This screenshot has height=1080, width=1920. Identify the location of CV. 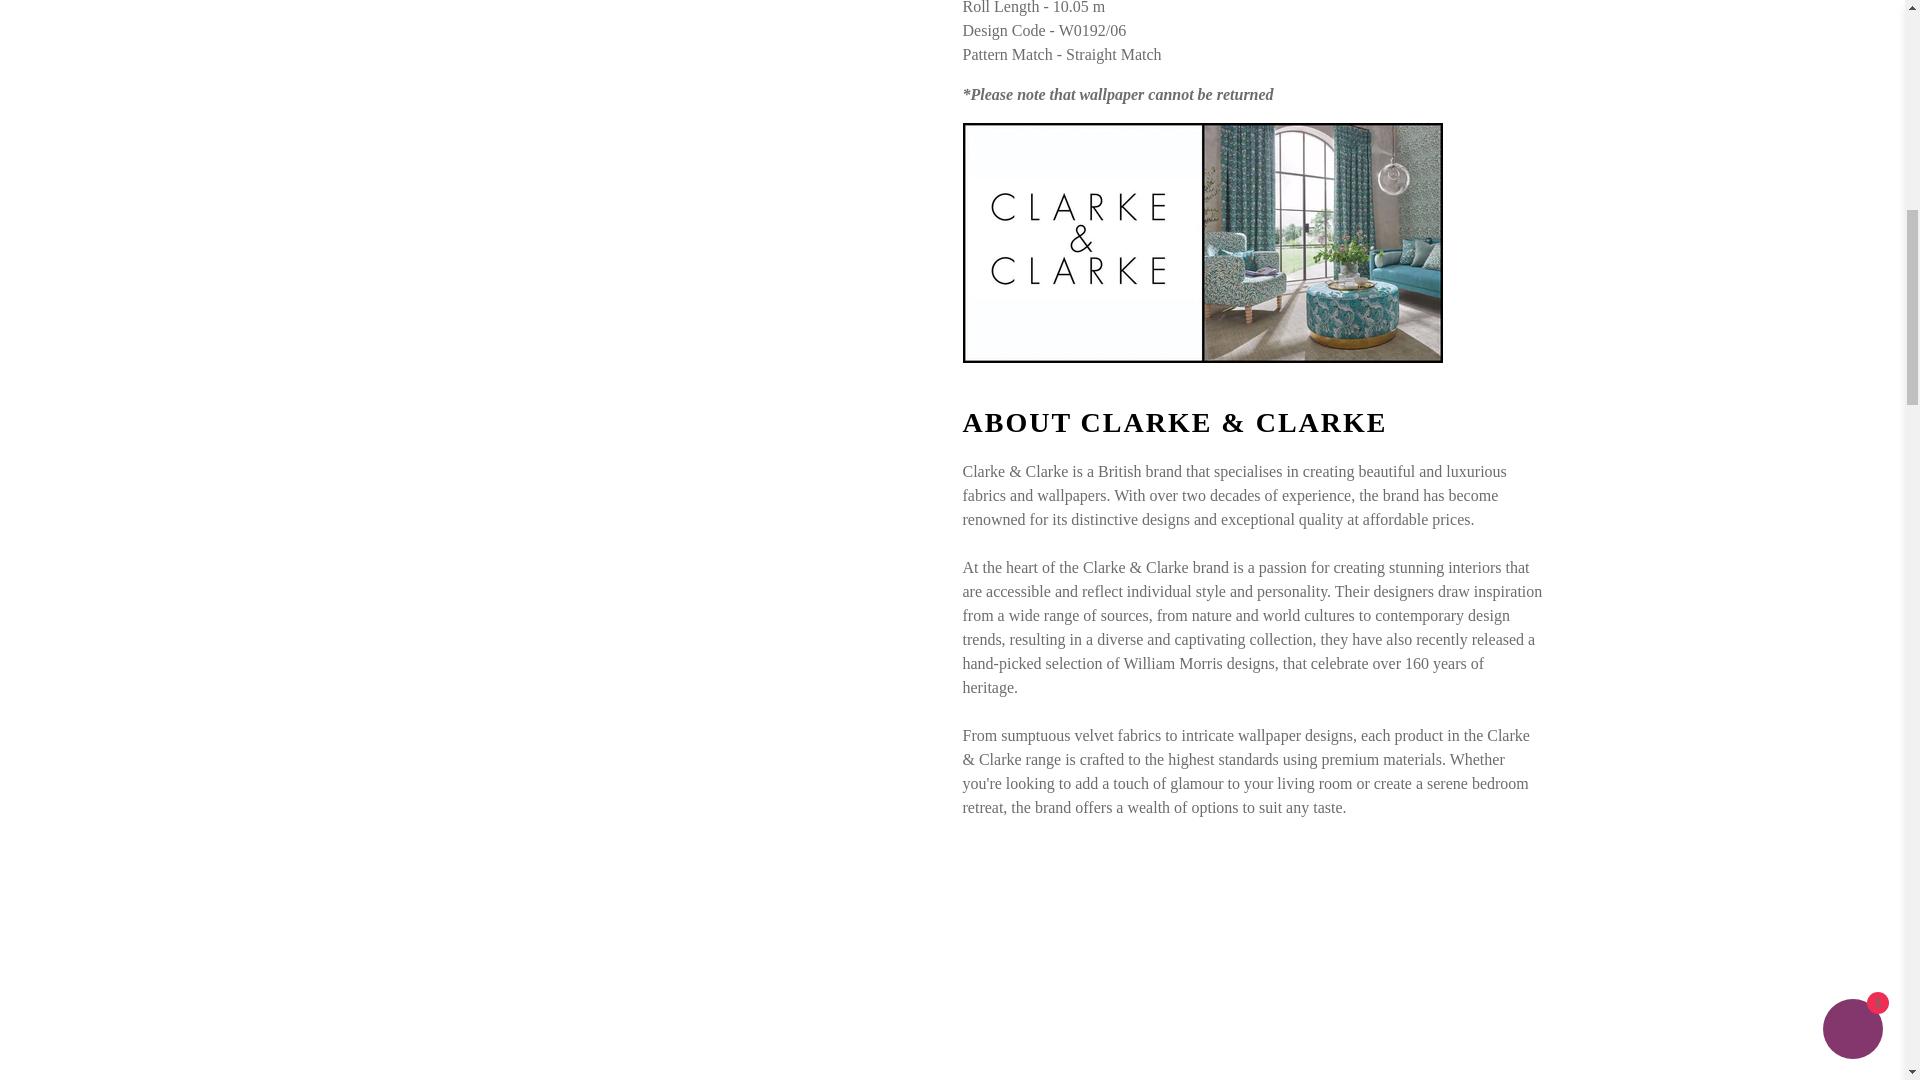
(1754, 493).